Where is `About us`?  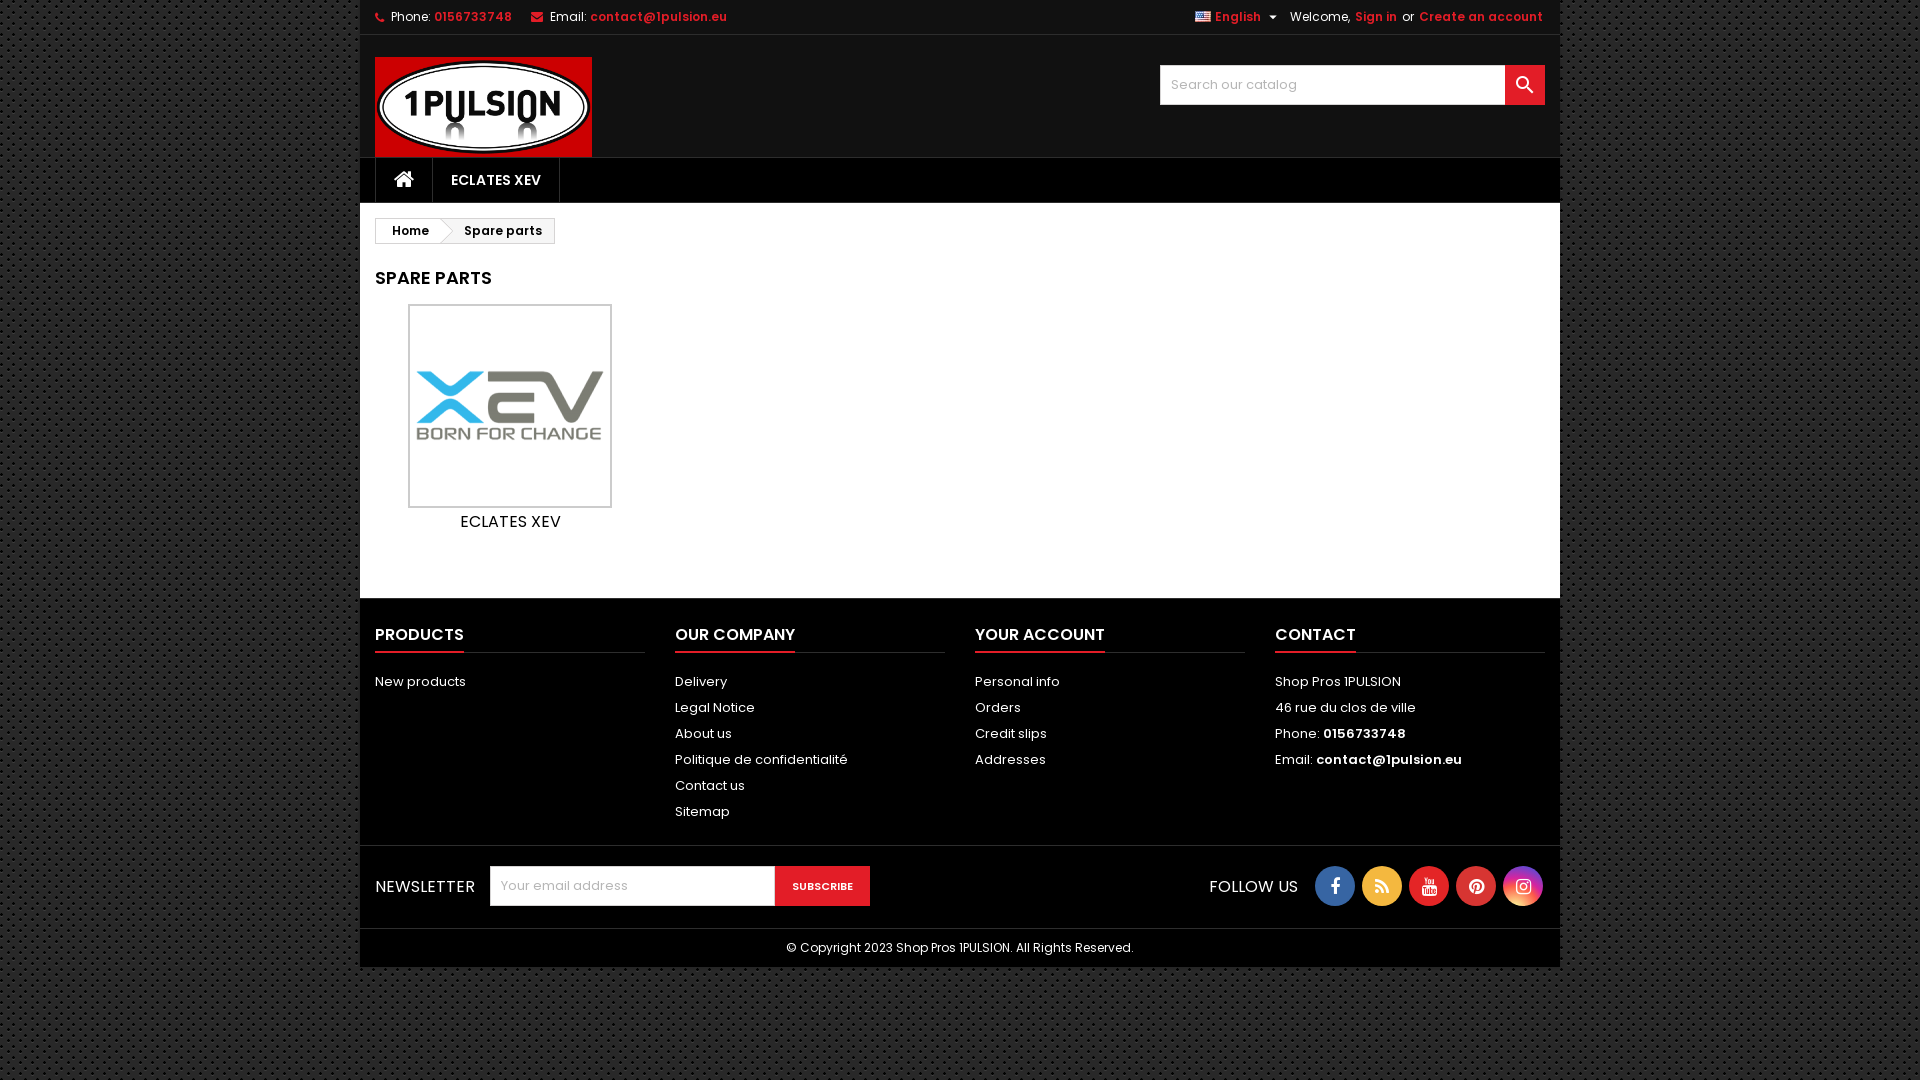
About us is located at coordinates (704, 734).